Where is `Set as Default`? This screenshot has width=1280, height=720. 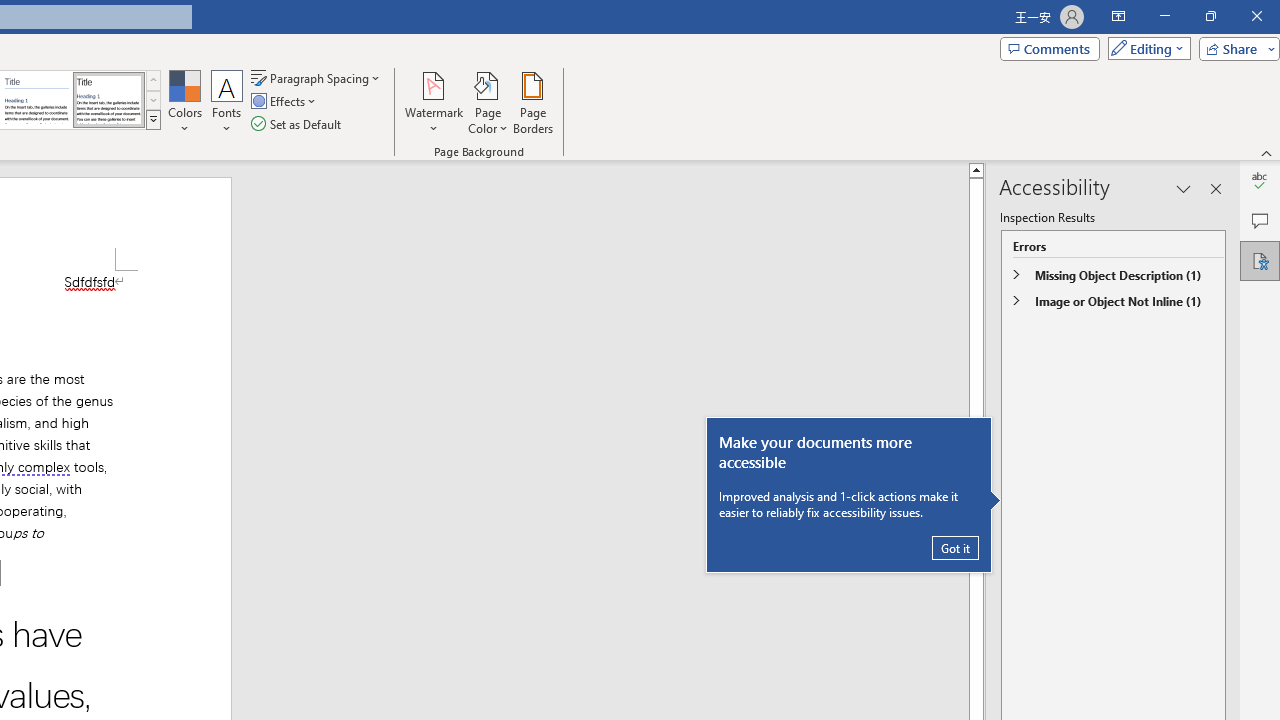 Set as Default is located at coordinates (298, 124).